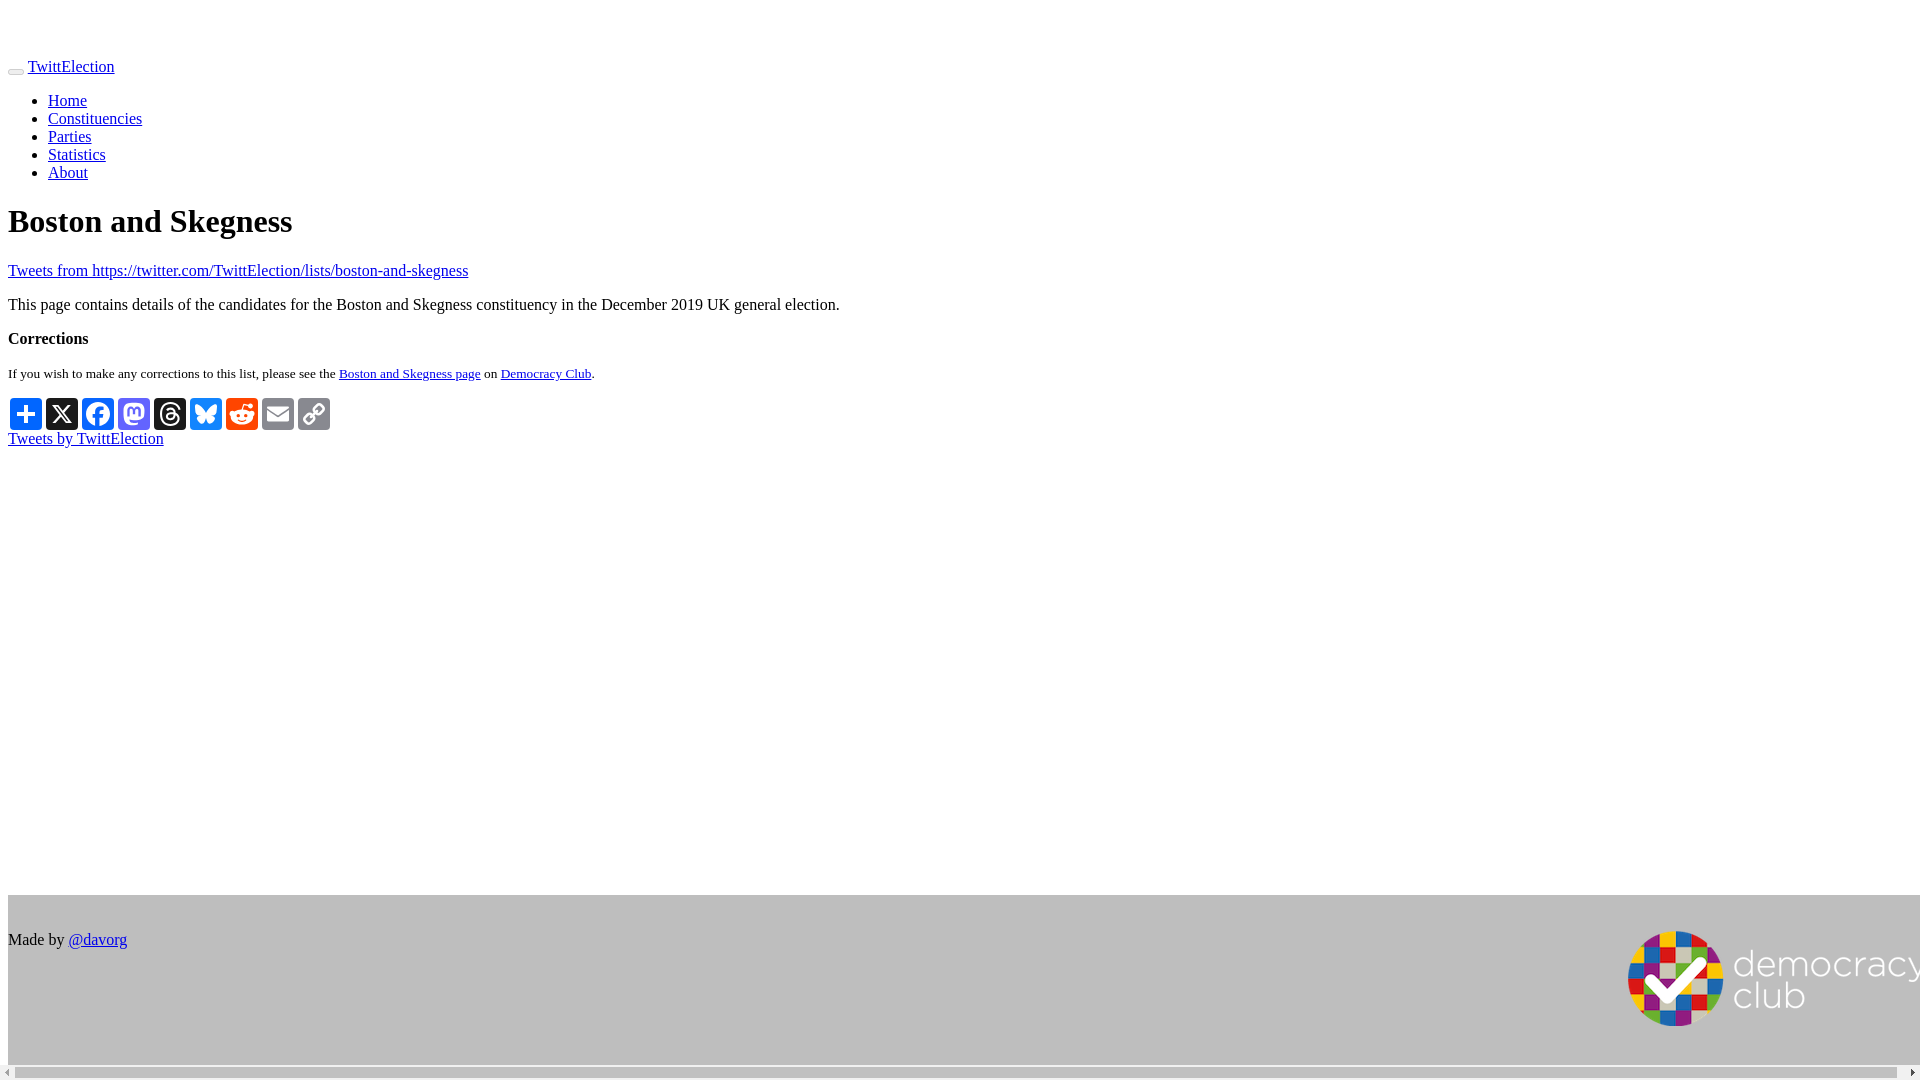 The height and width of the screenshot is (1080, 1920). I want to click on Statistics, so click(76, 154).